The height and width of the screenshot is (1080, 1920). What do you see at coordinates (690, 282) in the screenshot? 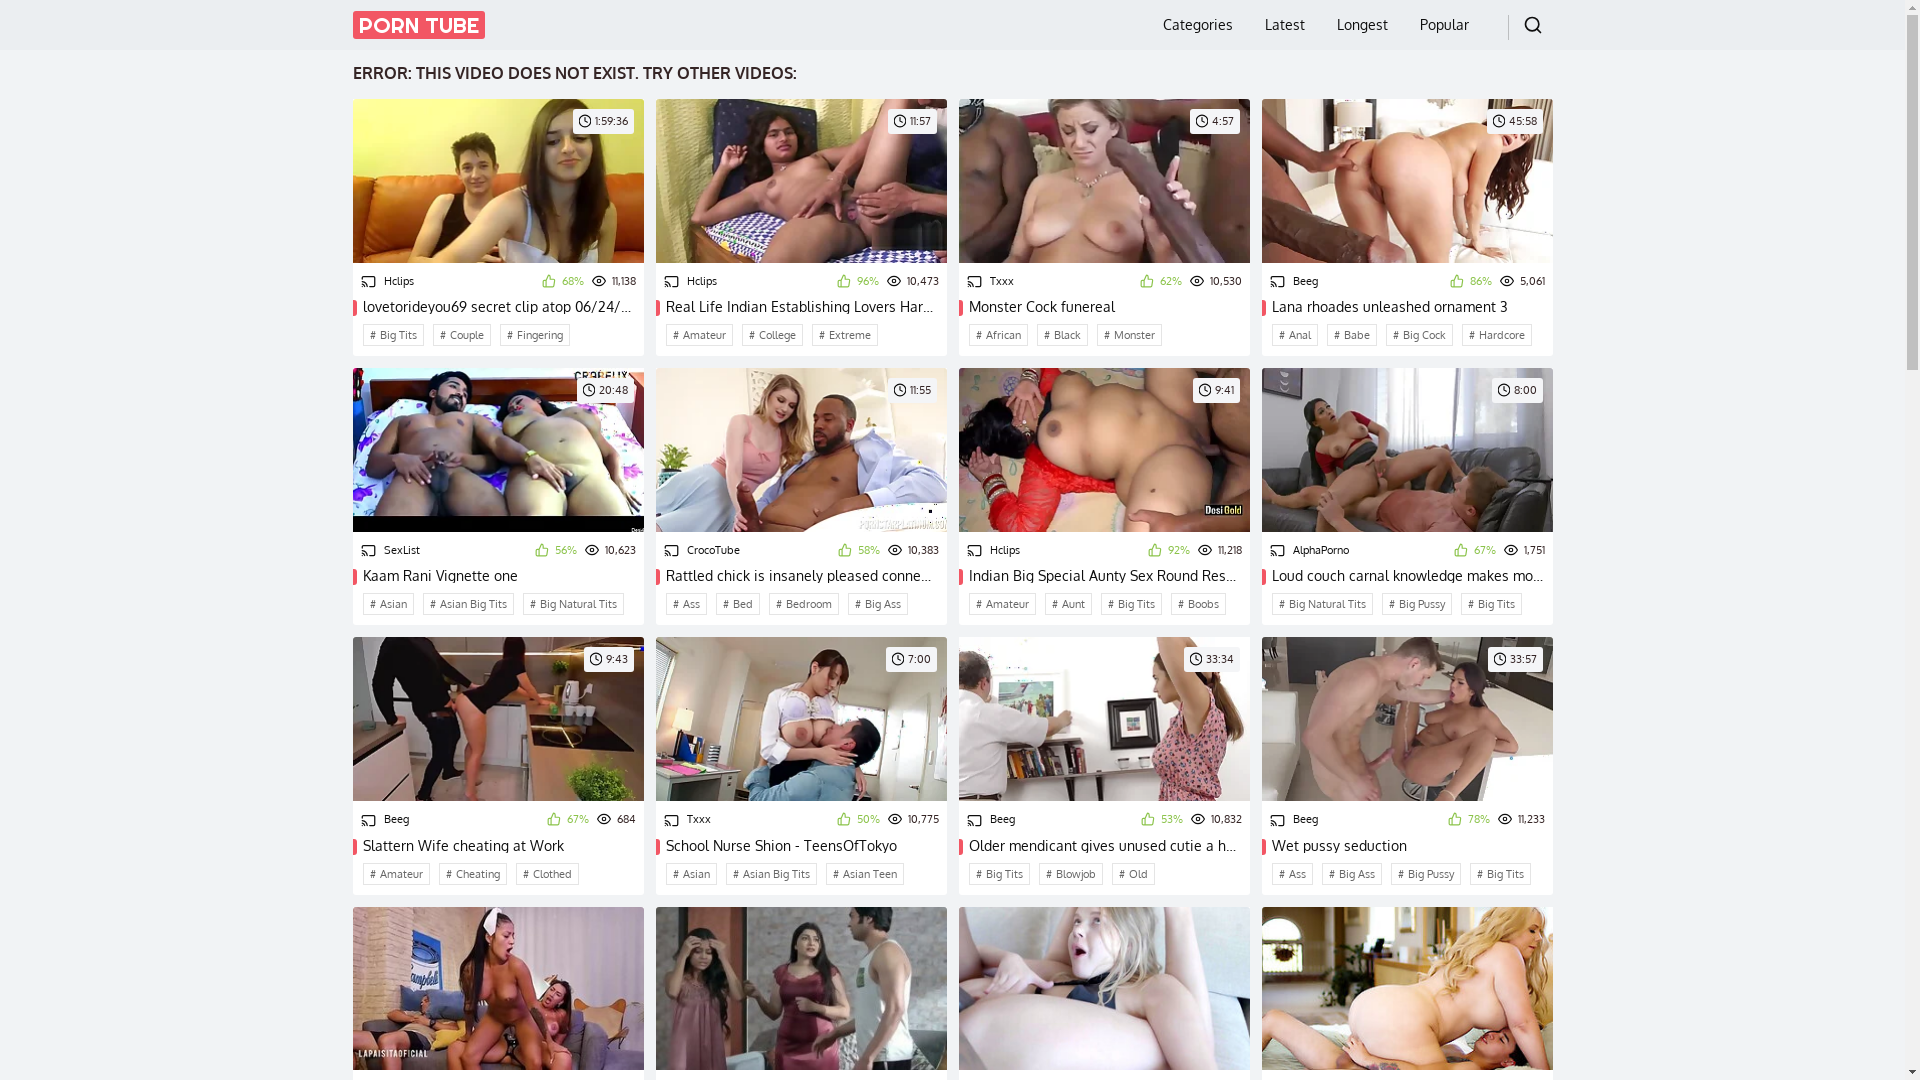
I see `Hclips` at bounding box center [690, 282].